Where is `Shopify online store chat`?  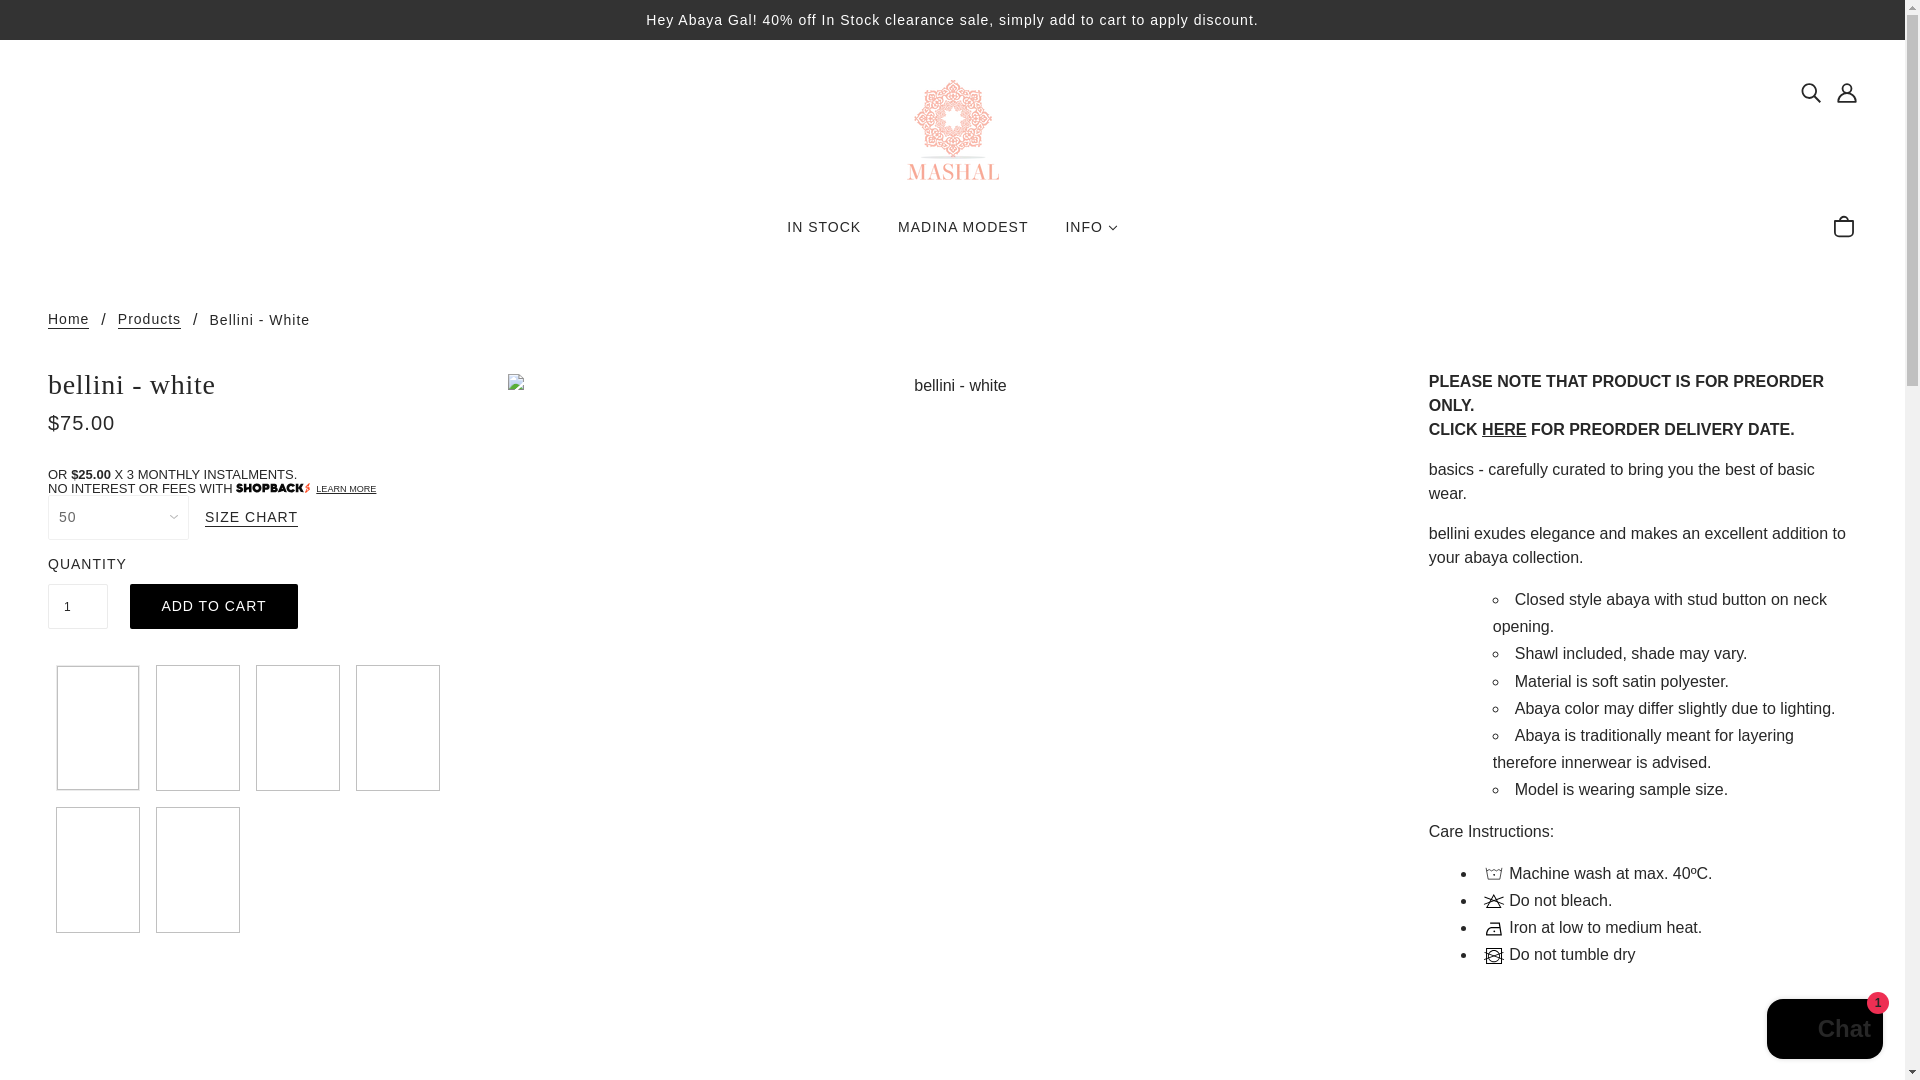 Shopify online store chat is located at coordinates (1824, 1031).